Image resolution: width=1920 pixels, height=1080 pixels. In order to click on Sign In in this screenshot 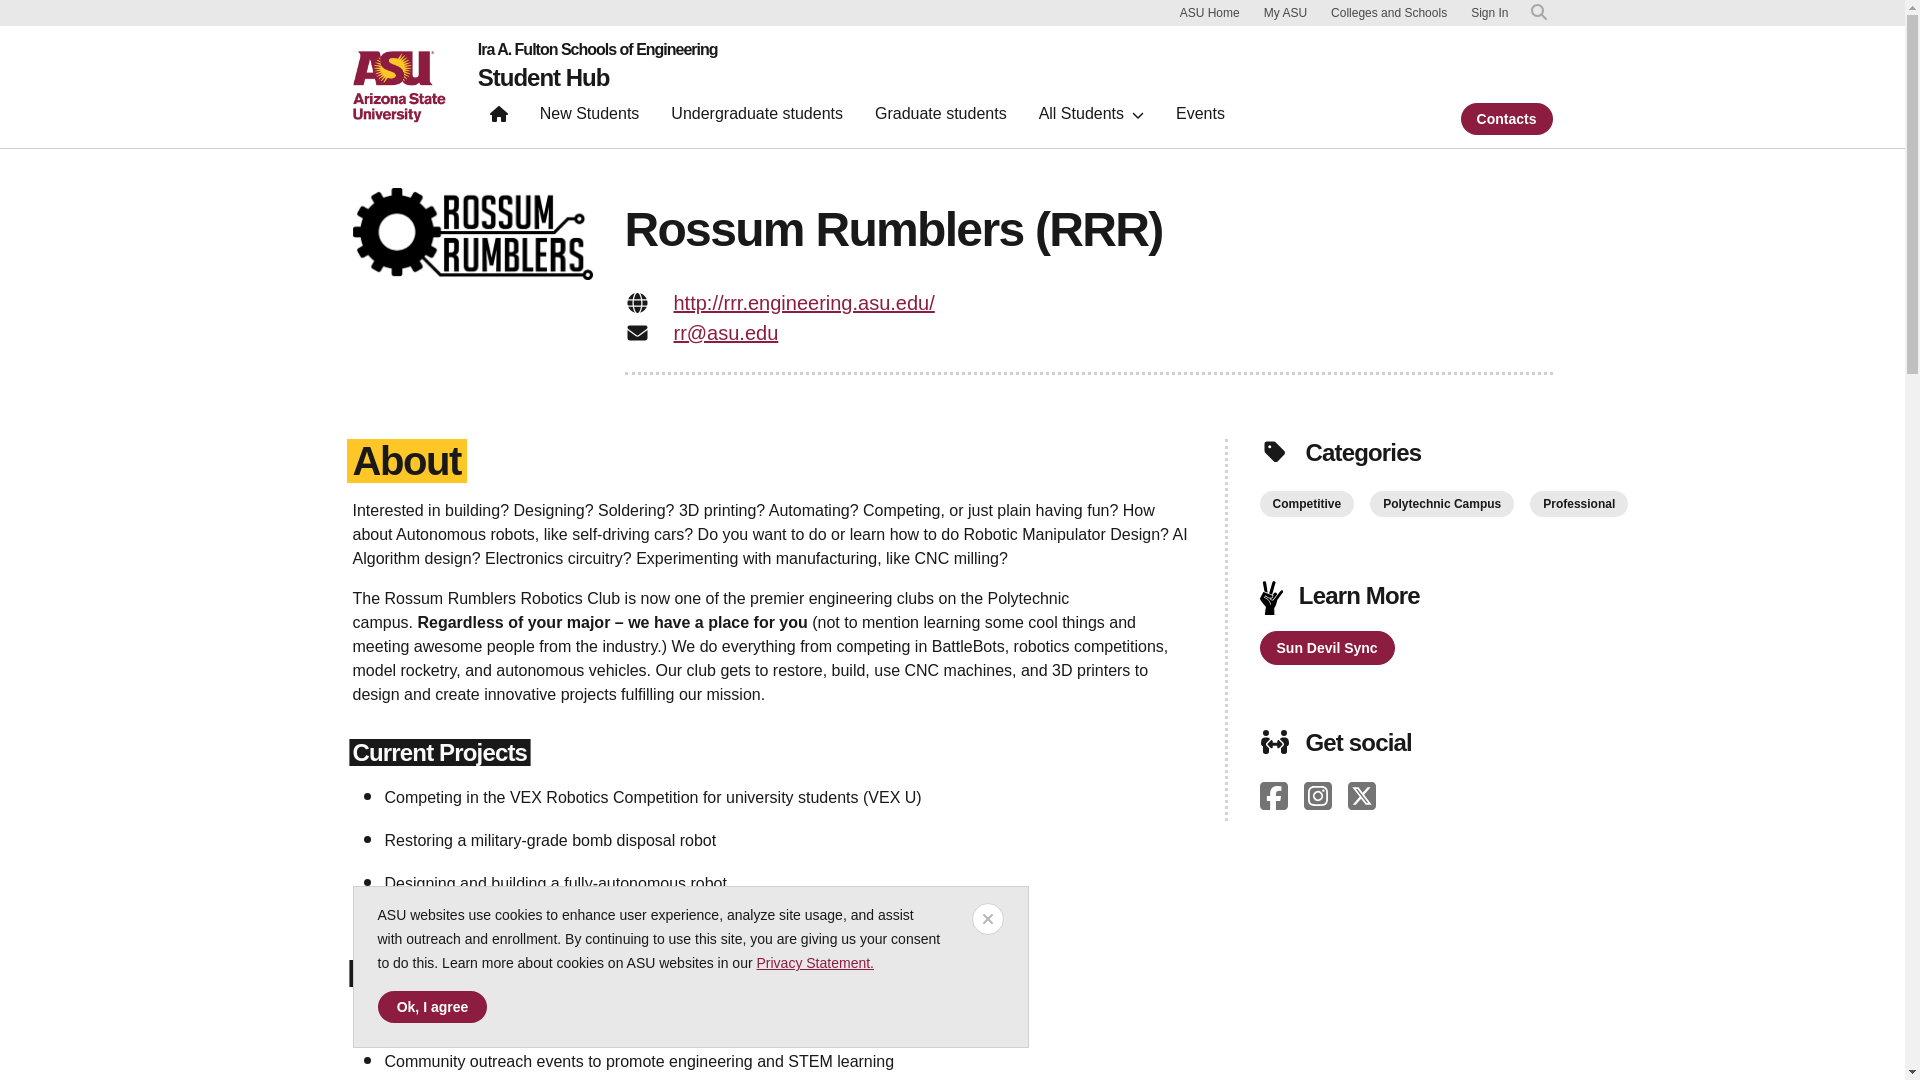, I will do `click(1488, 13)`.